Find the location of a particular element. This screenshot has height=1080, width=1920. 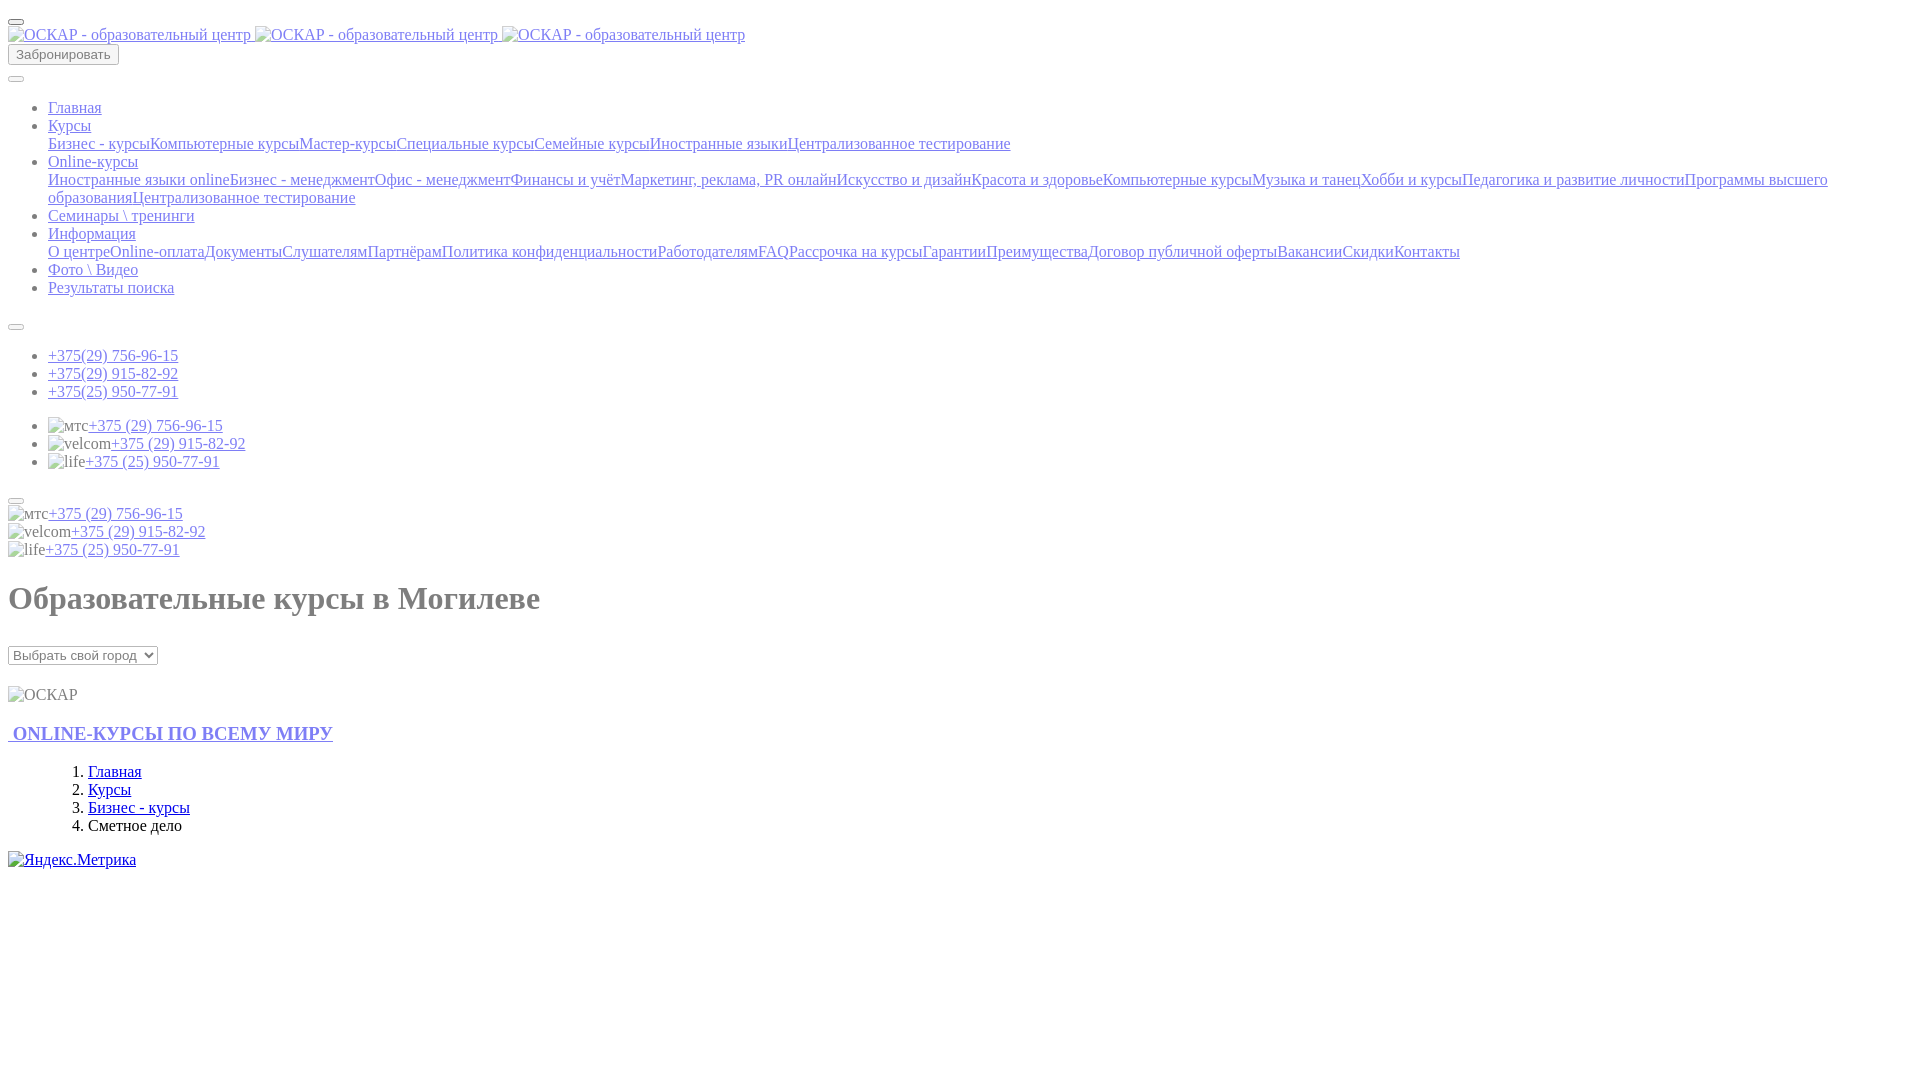

+375(25) 950-77-91 is located at coordinates (113, 392).